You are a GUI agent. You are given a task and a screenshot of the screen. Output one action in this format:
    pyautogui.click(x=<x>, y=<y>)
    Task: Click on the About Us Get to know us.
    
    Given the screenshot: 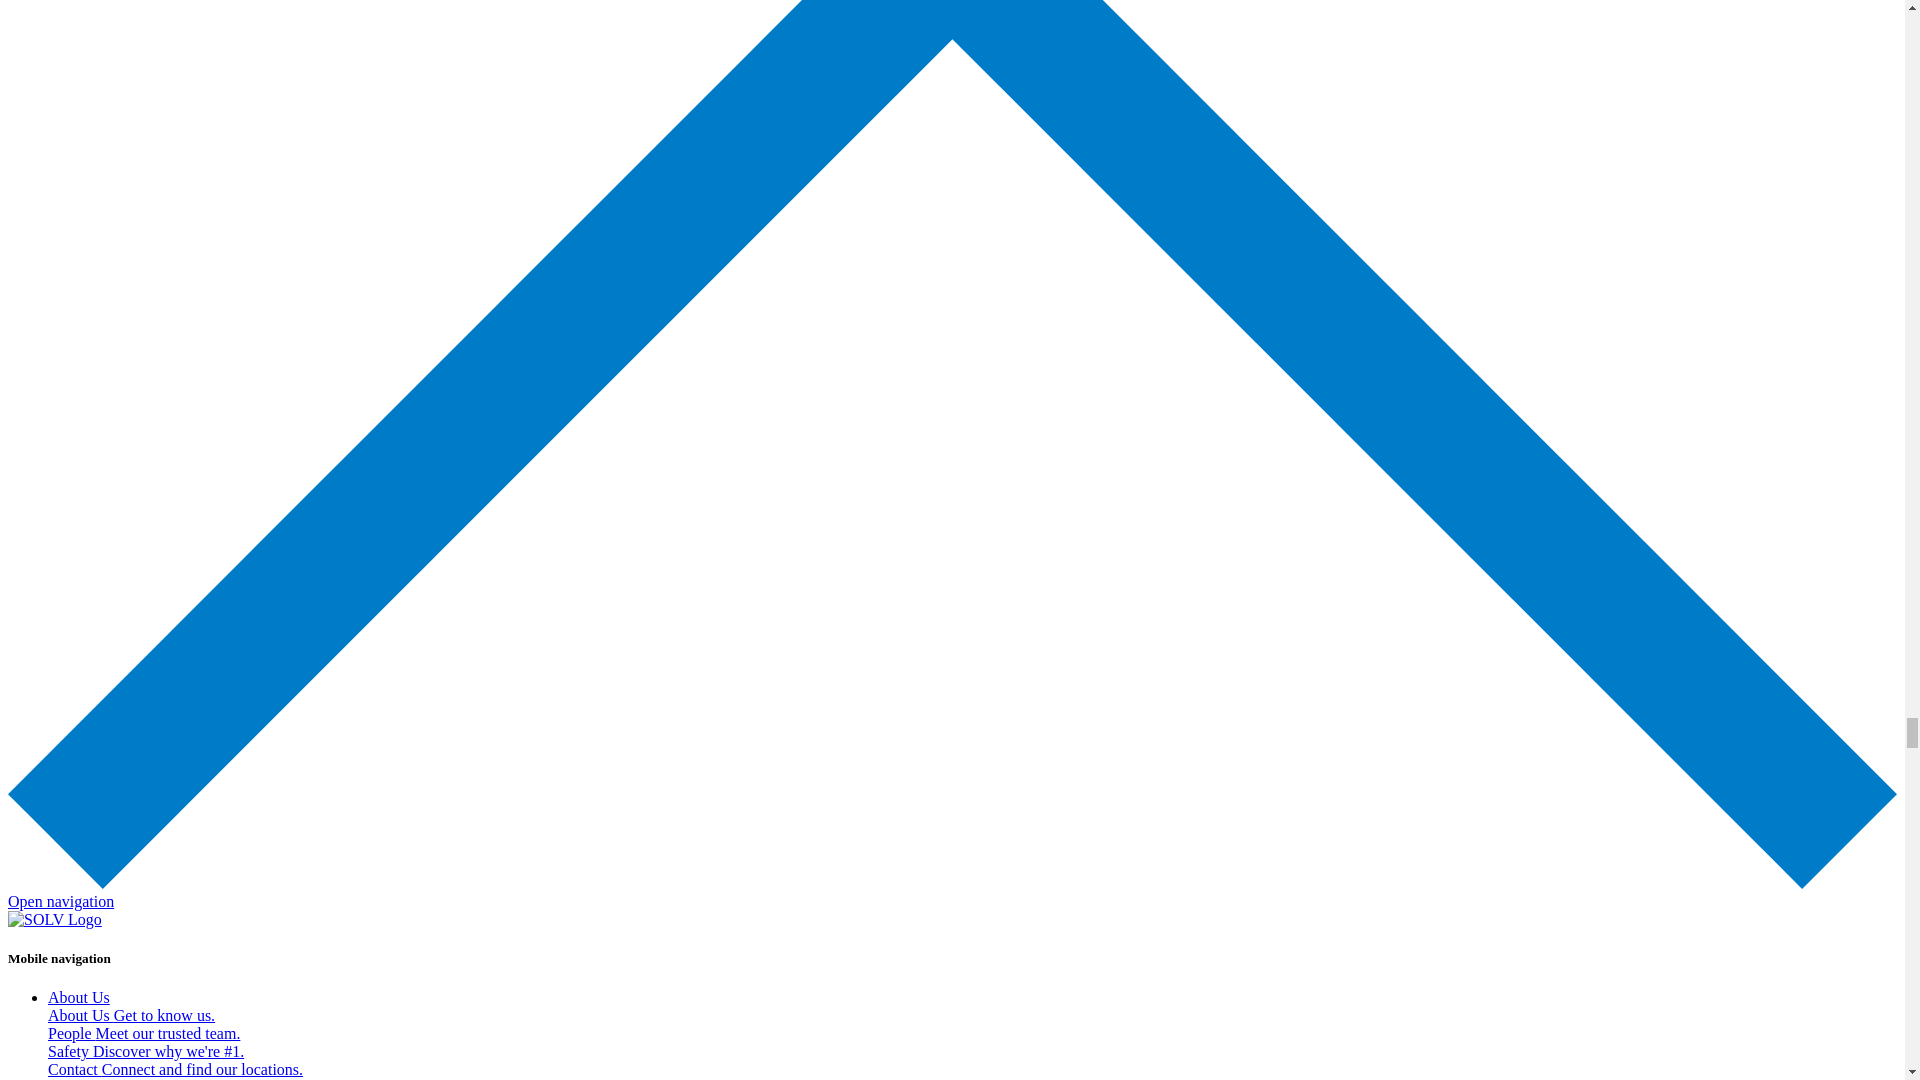 What is the action you would take?
    pyautogui.click(x=132, y=1014)
    